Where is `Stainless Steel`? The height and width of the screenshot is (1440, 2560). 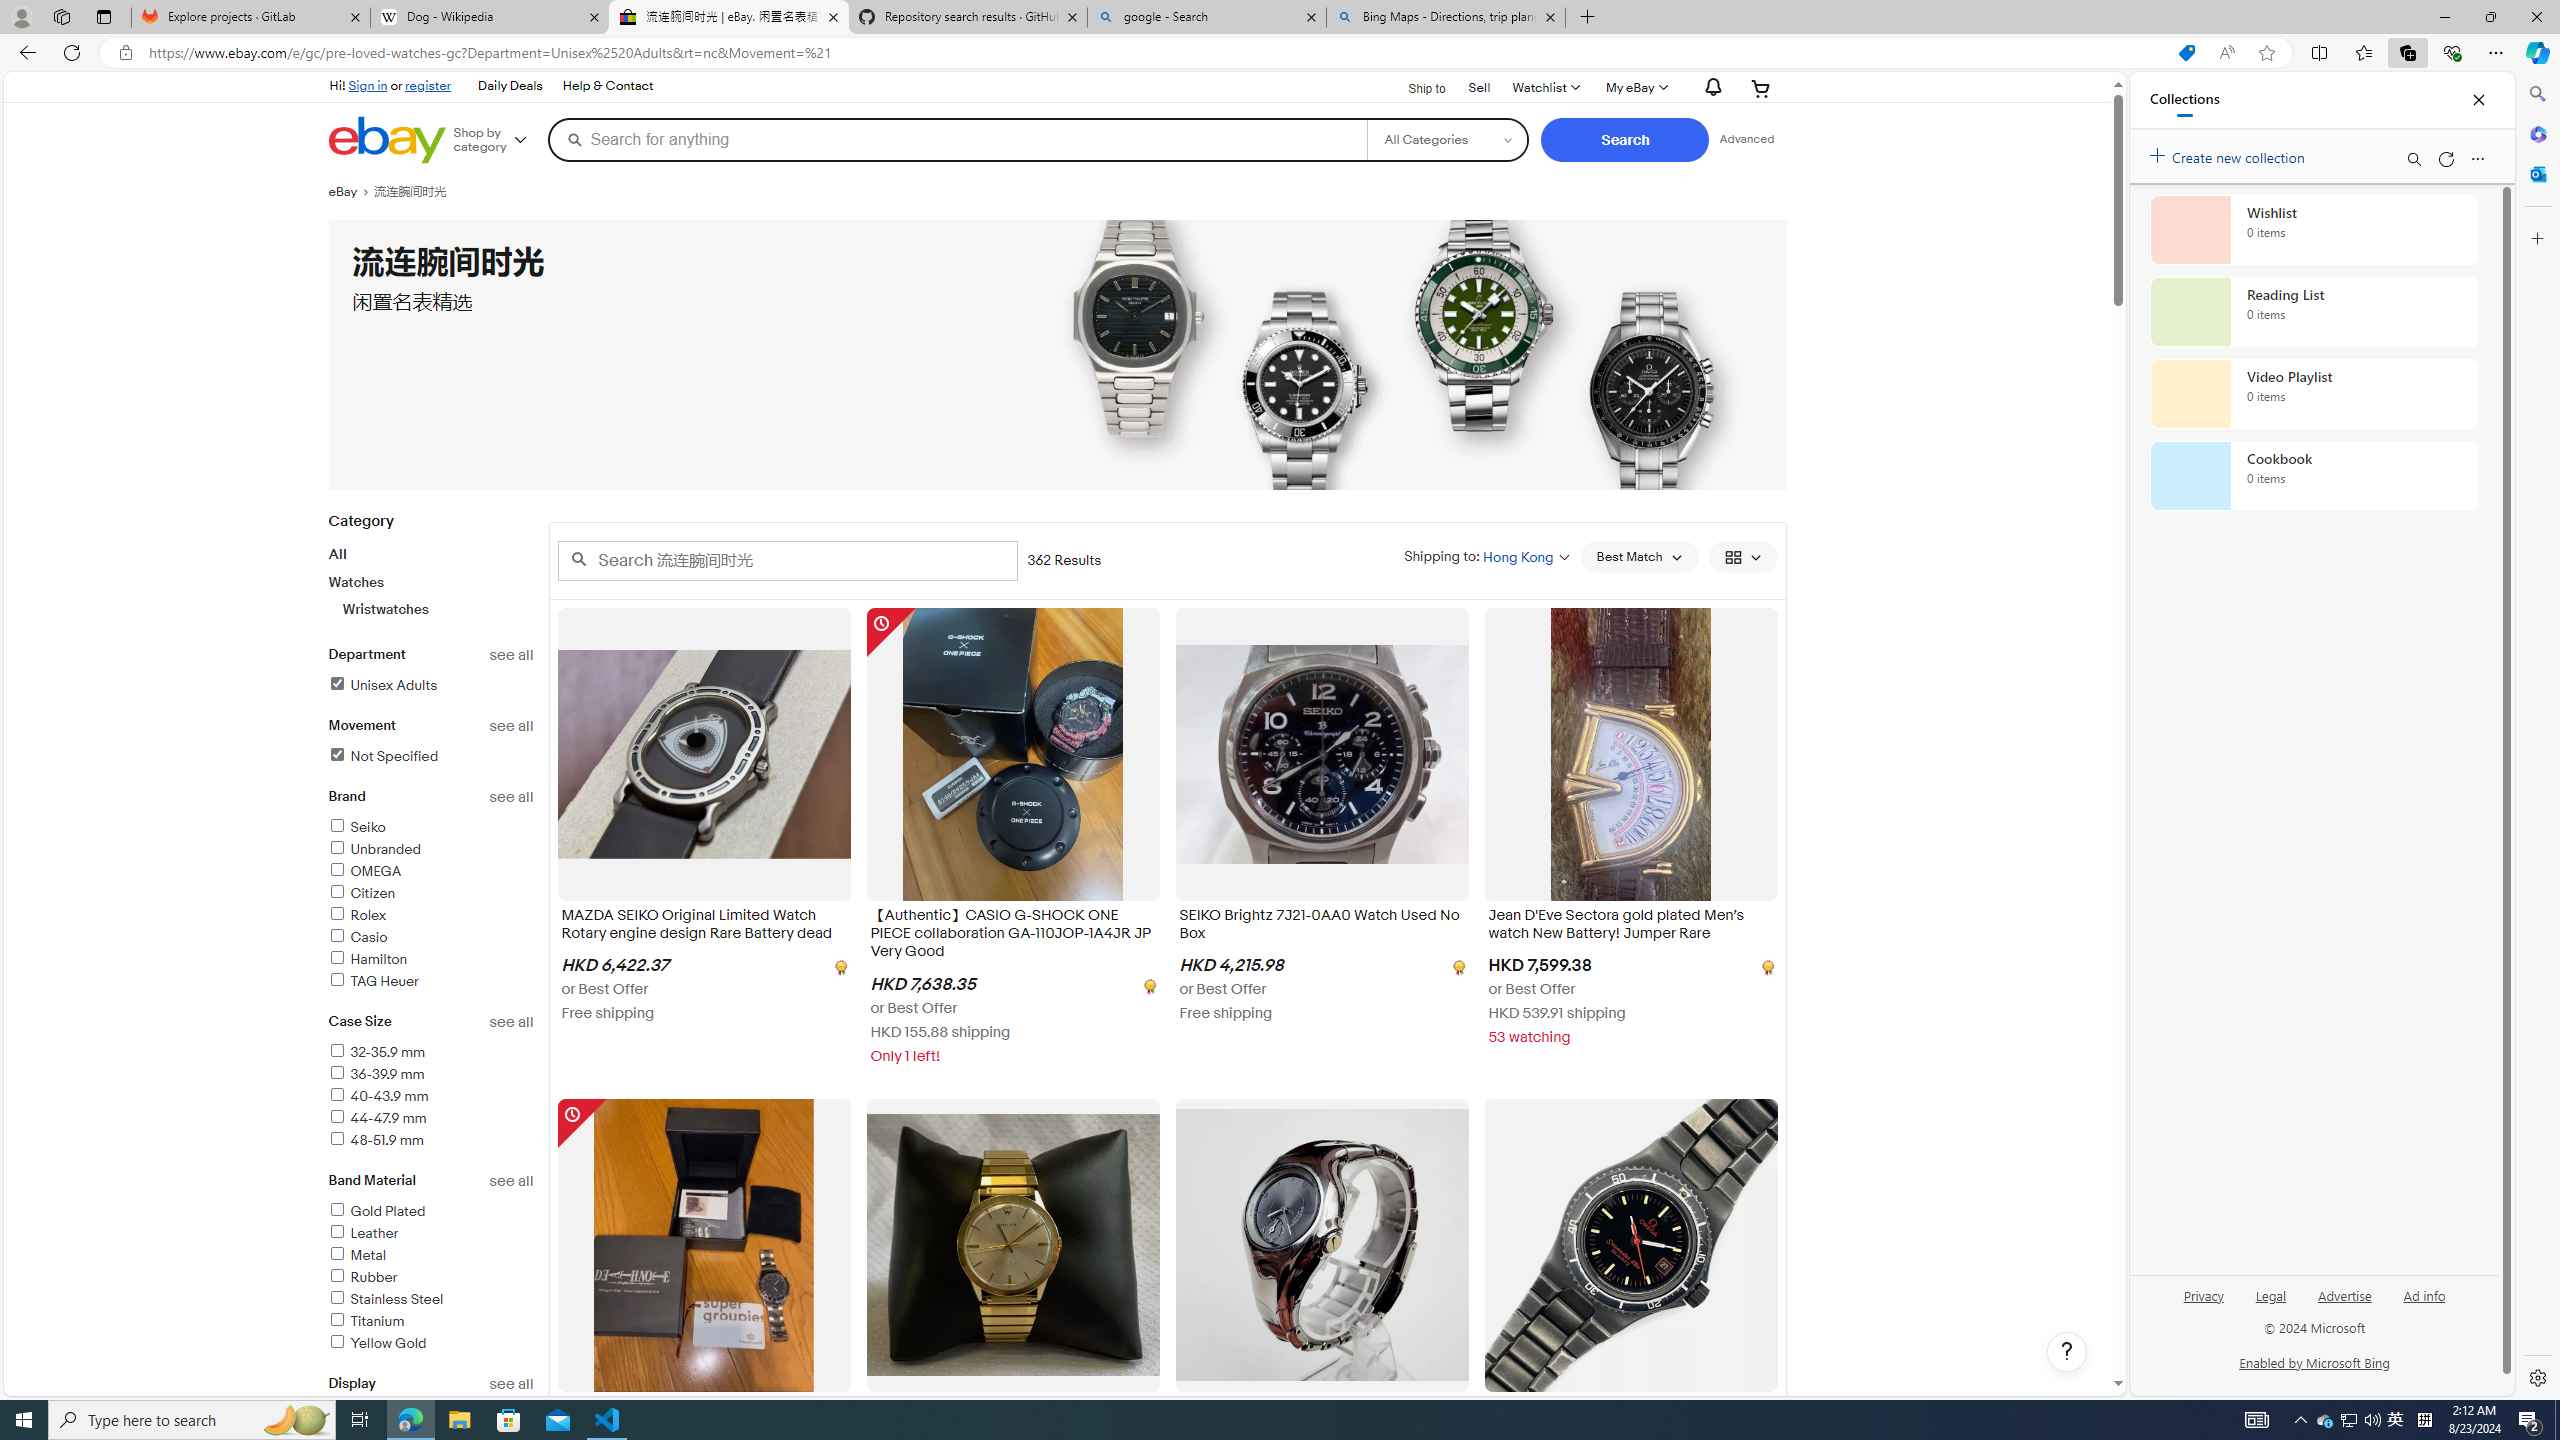 Stainless Steel is located at coordinates (384, 1299).